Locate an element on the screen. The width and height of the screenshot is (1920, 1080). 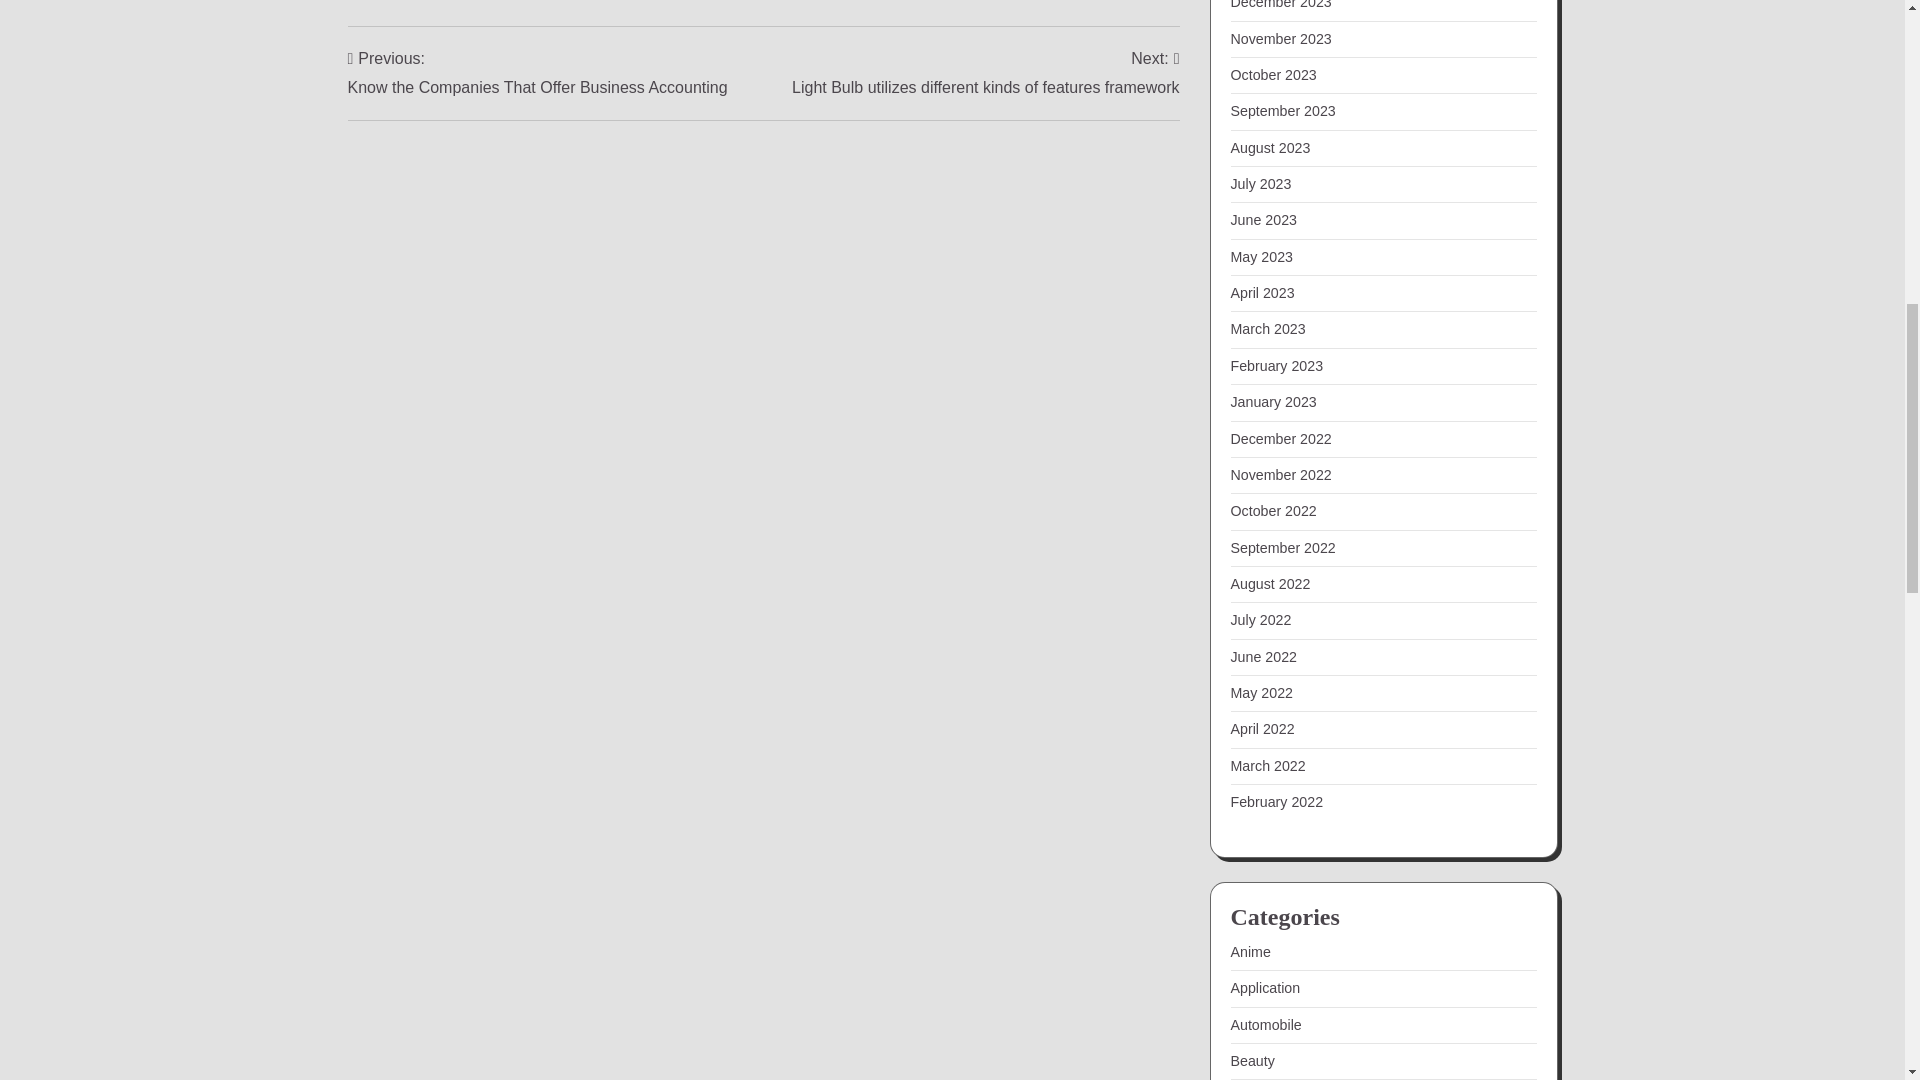
December 2023 is located at coordinates (537, 74).